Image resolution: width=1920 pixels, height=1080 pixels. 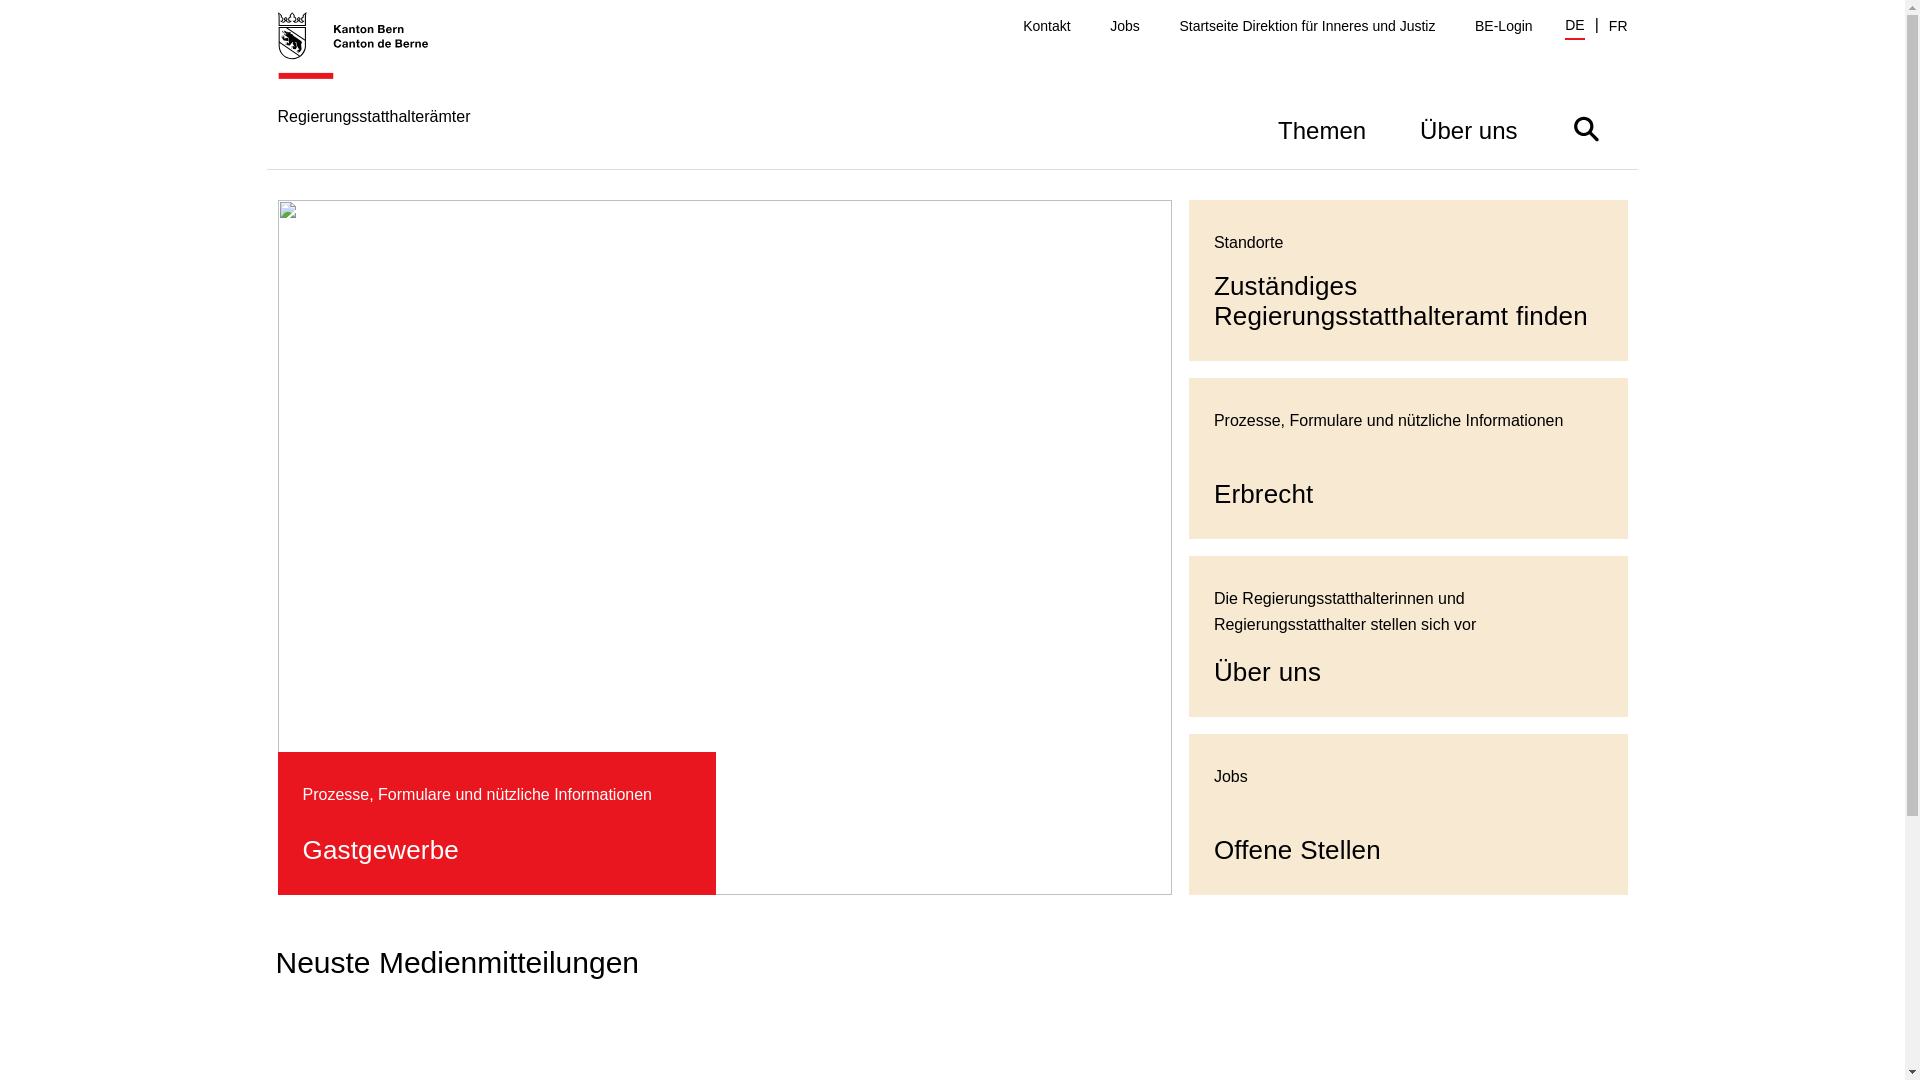 I want to click on Themen, so click(x=1322, y=128).